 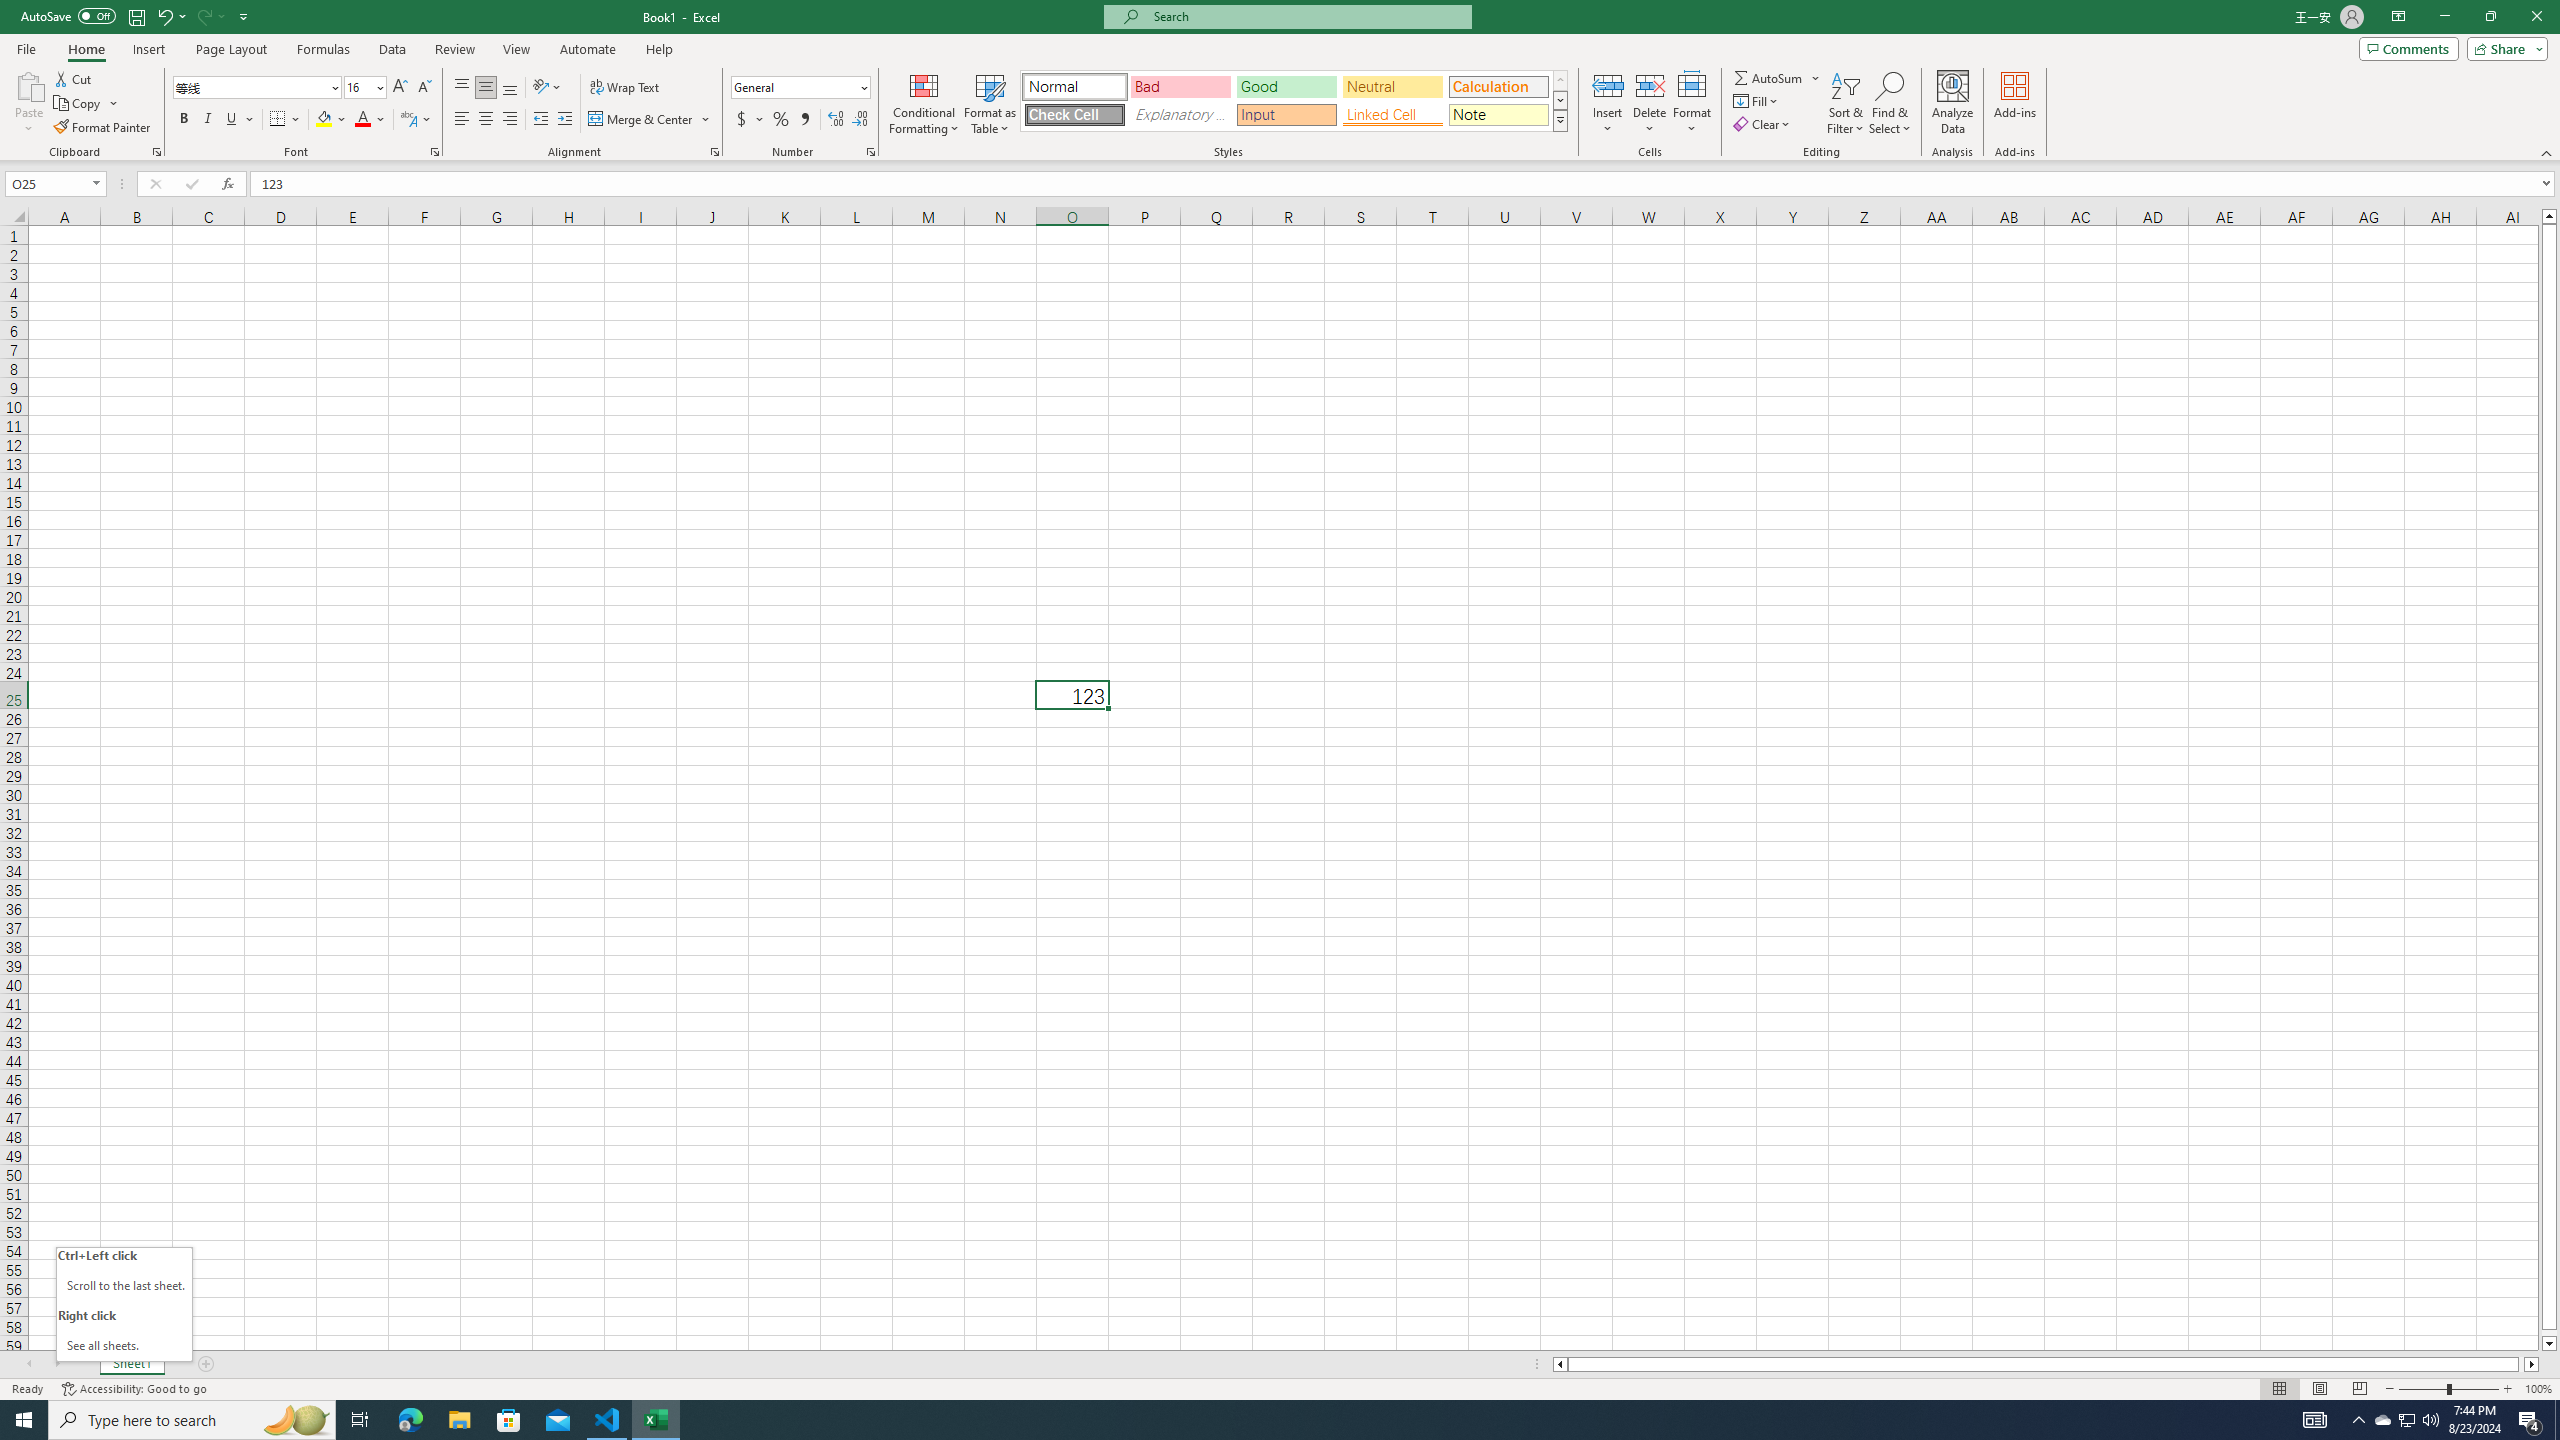 What do you see at coordinates (1498, 86) in the screenshot?
I see `Calculation` at bounding box center [1498, 86].